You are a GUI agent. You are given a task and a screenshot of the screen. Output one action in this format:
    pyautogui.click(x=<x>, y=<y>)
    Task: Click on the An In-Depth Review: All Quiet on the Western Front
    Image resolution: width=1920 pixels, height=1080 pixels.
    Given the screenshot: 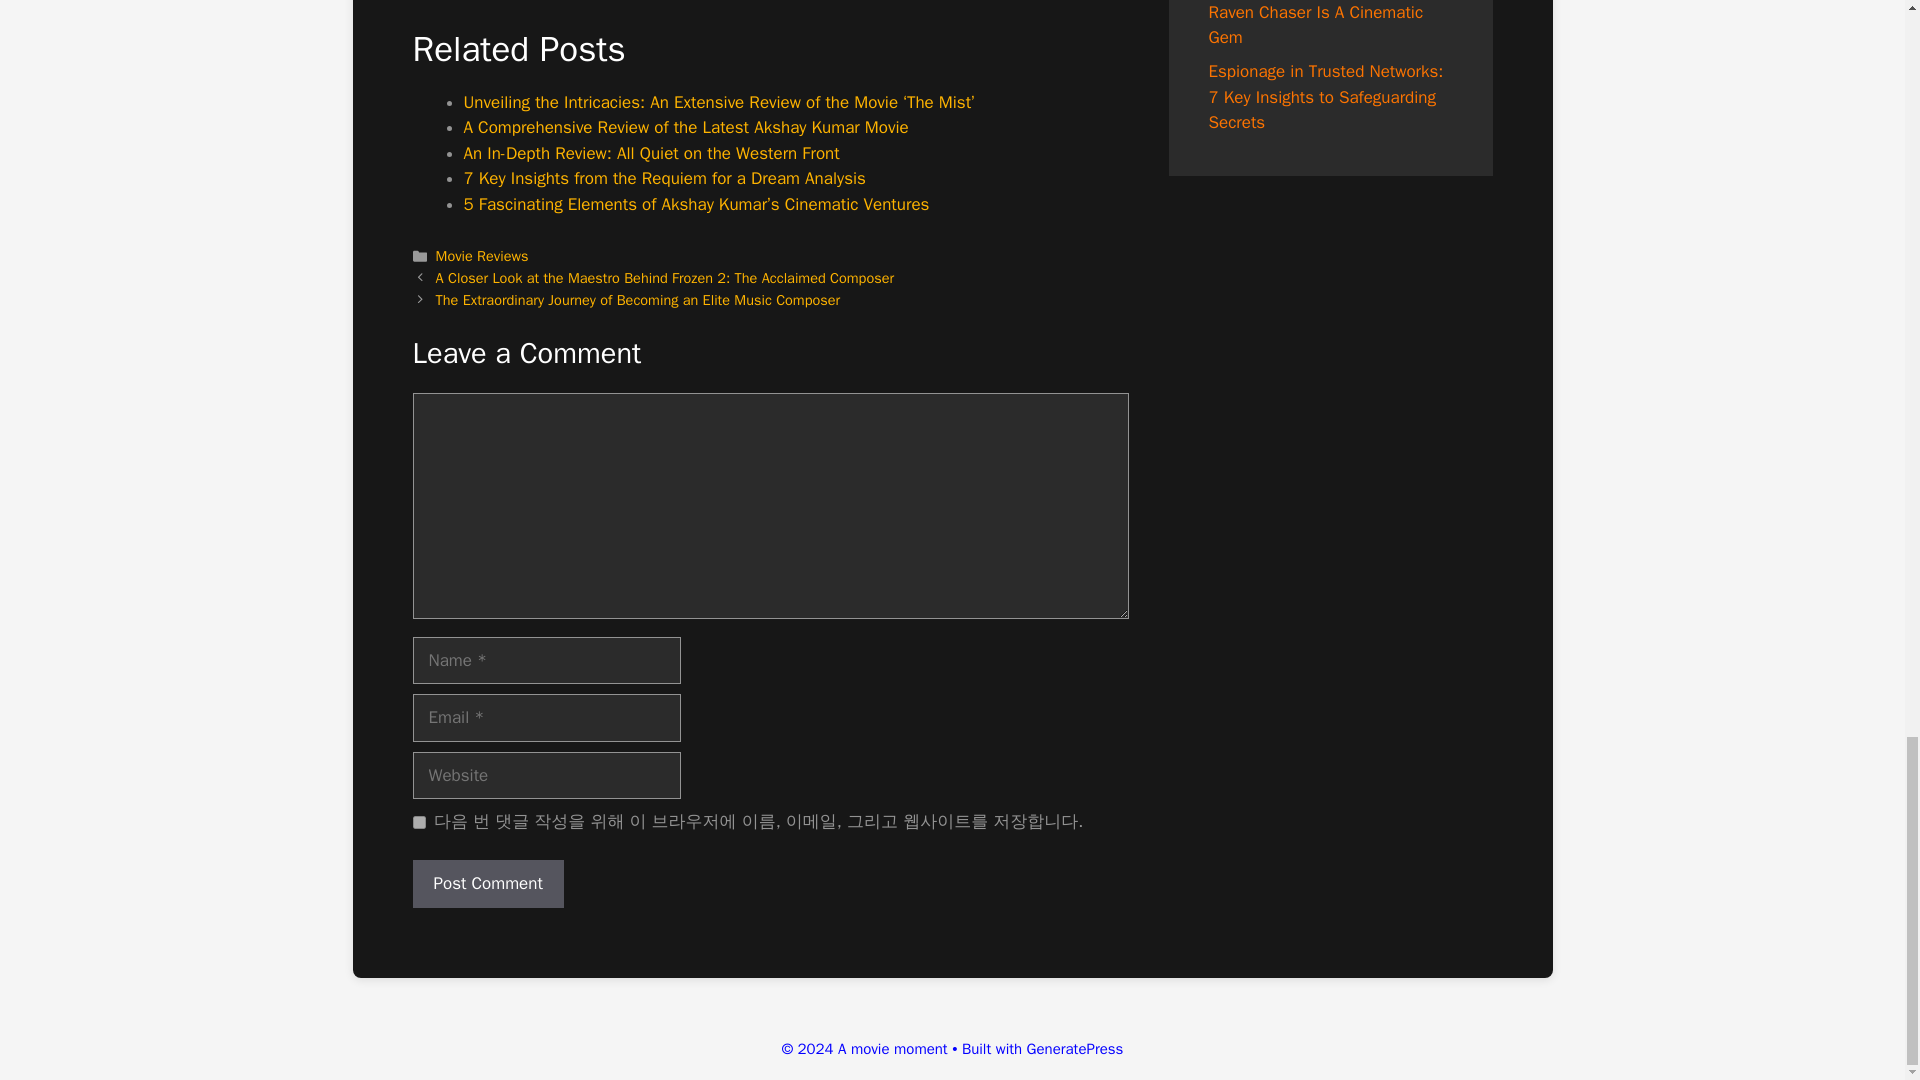 What is the action you would take?
    pyautogui.click(x=652, y=153)
    